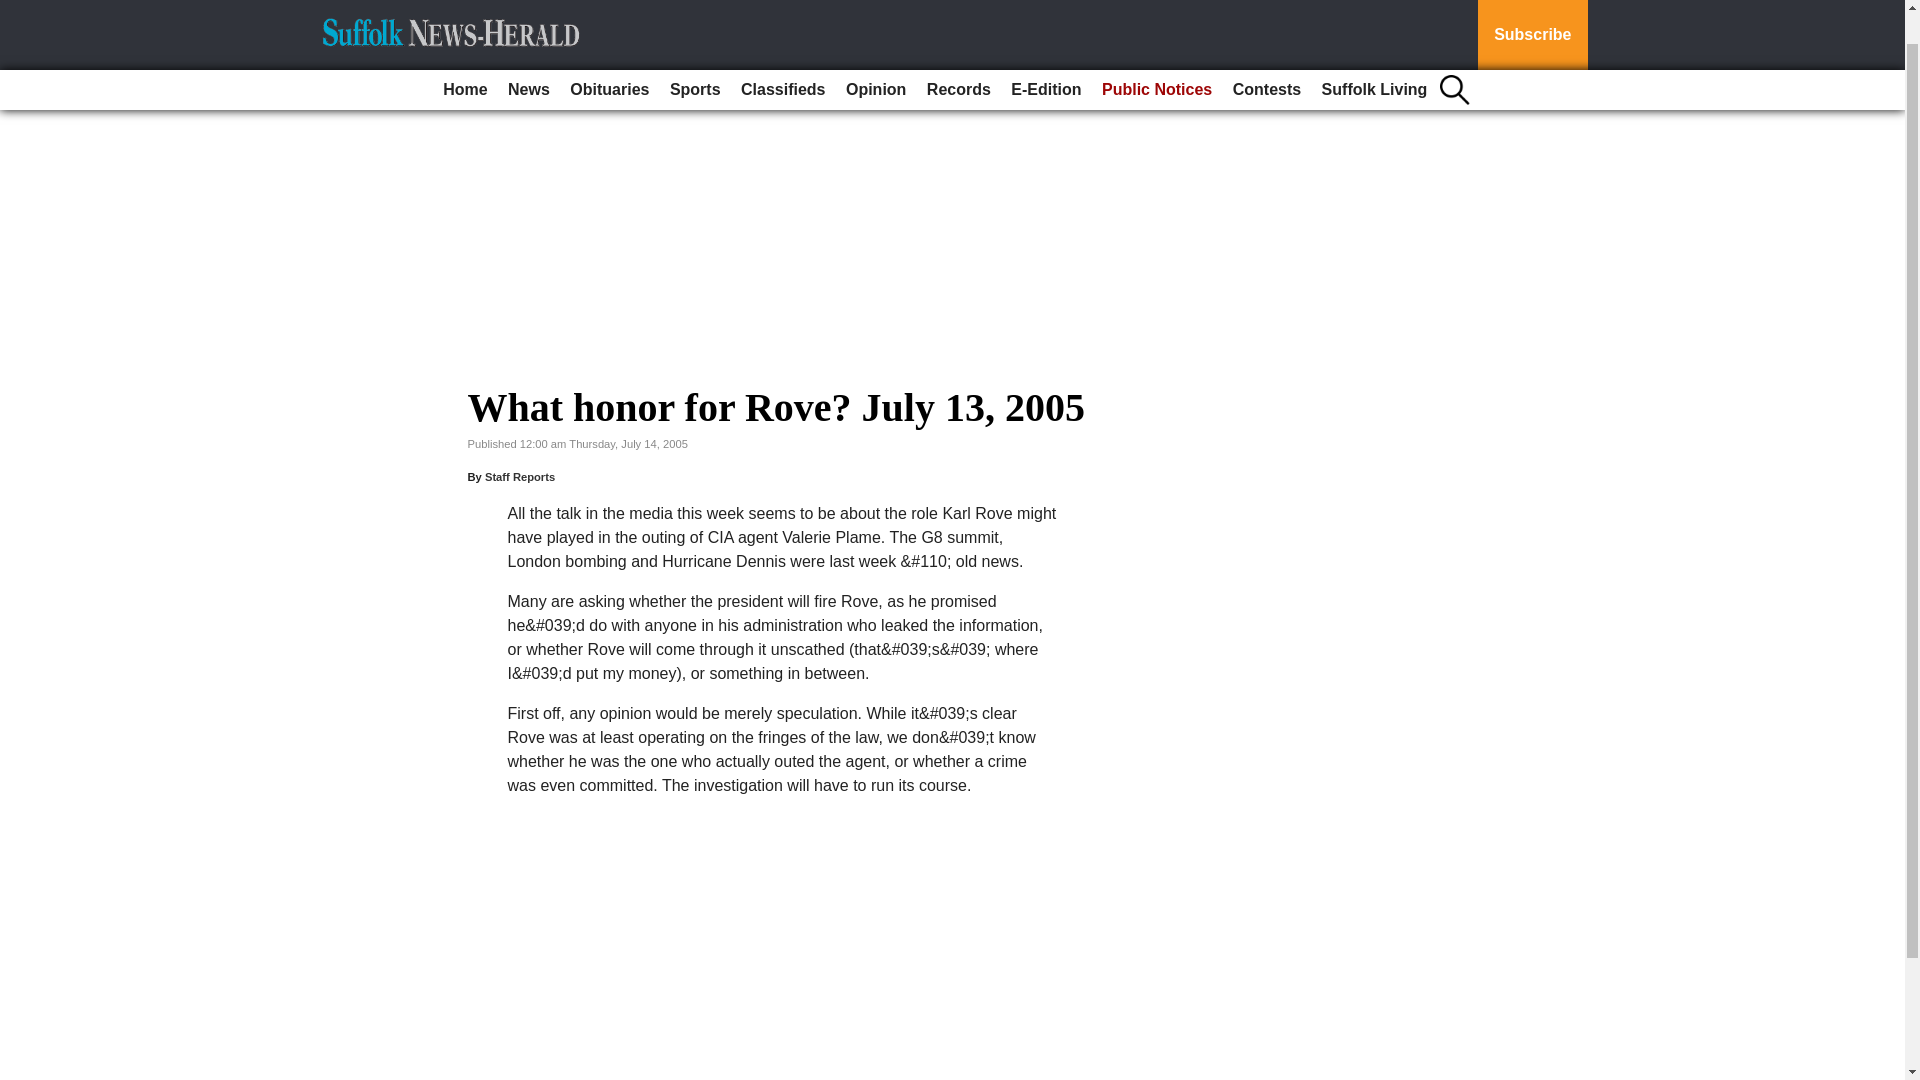 This screenshot has height=1080, width=1920. What do you see at coordinates (520, 476) in the screenshot?
I see `Staff Reports` at bounding box center [520, 476].